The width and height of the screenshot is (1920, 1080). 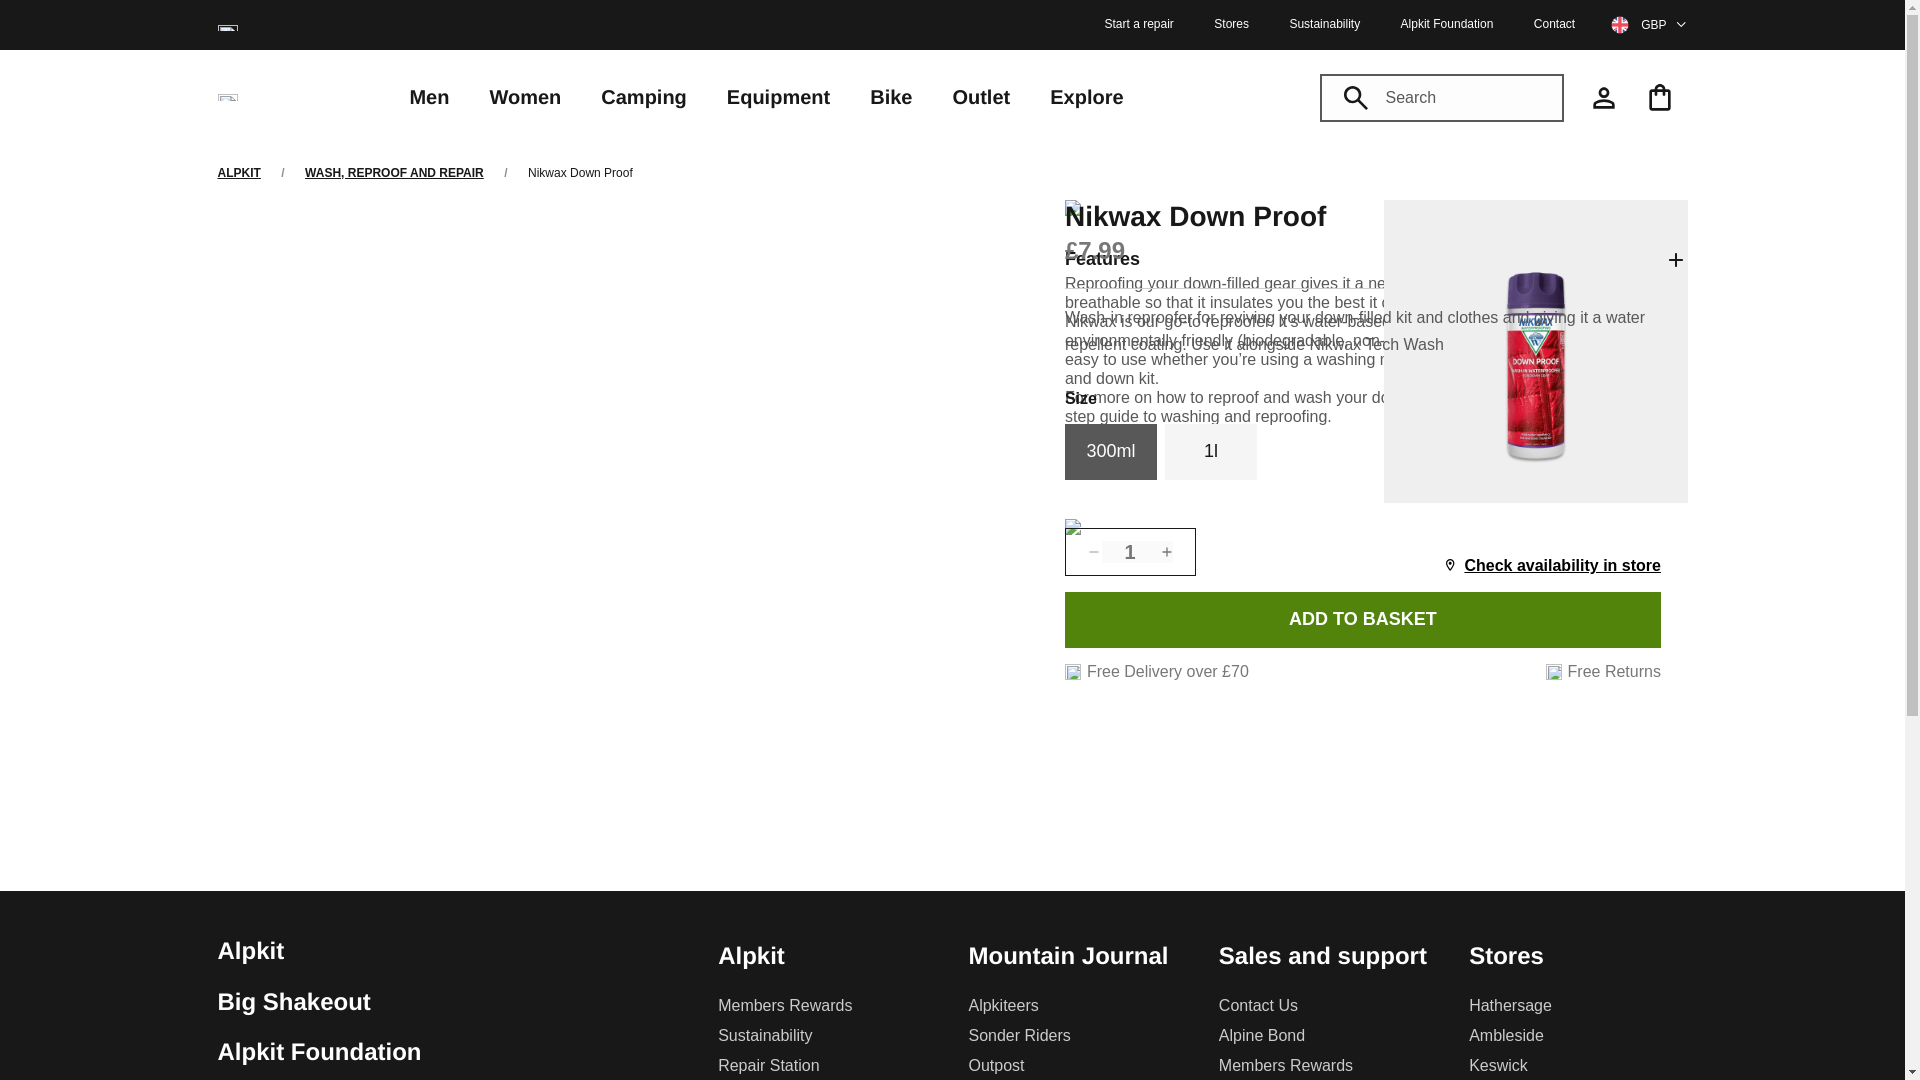 I want to click on SKIP TO CONTENT, so click(x=84, y=10).